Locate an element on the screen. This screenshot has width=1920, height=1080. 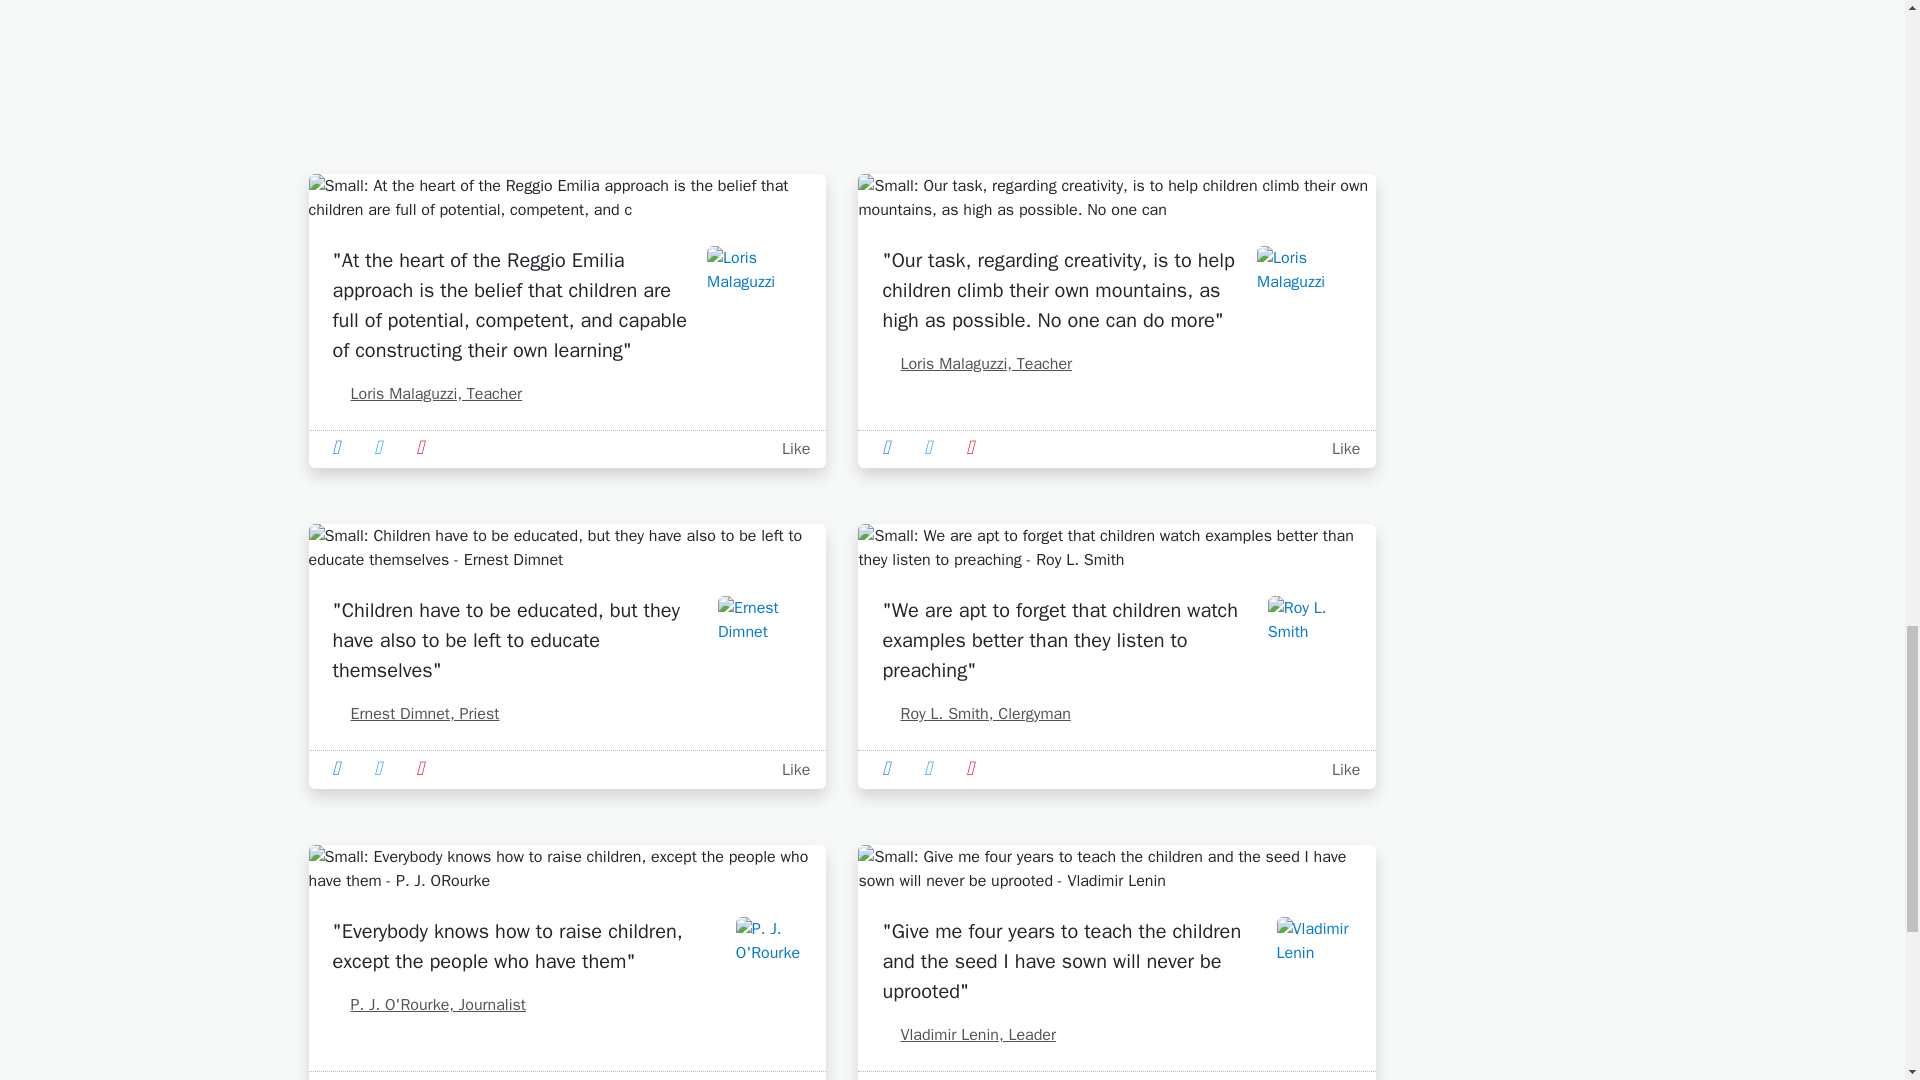
Loris Malaguzzi, Teacher is located at coordinates (427, 394).